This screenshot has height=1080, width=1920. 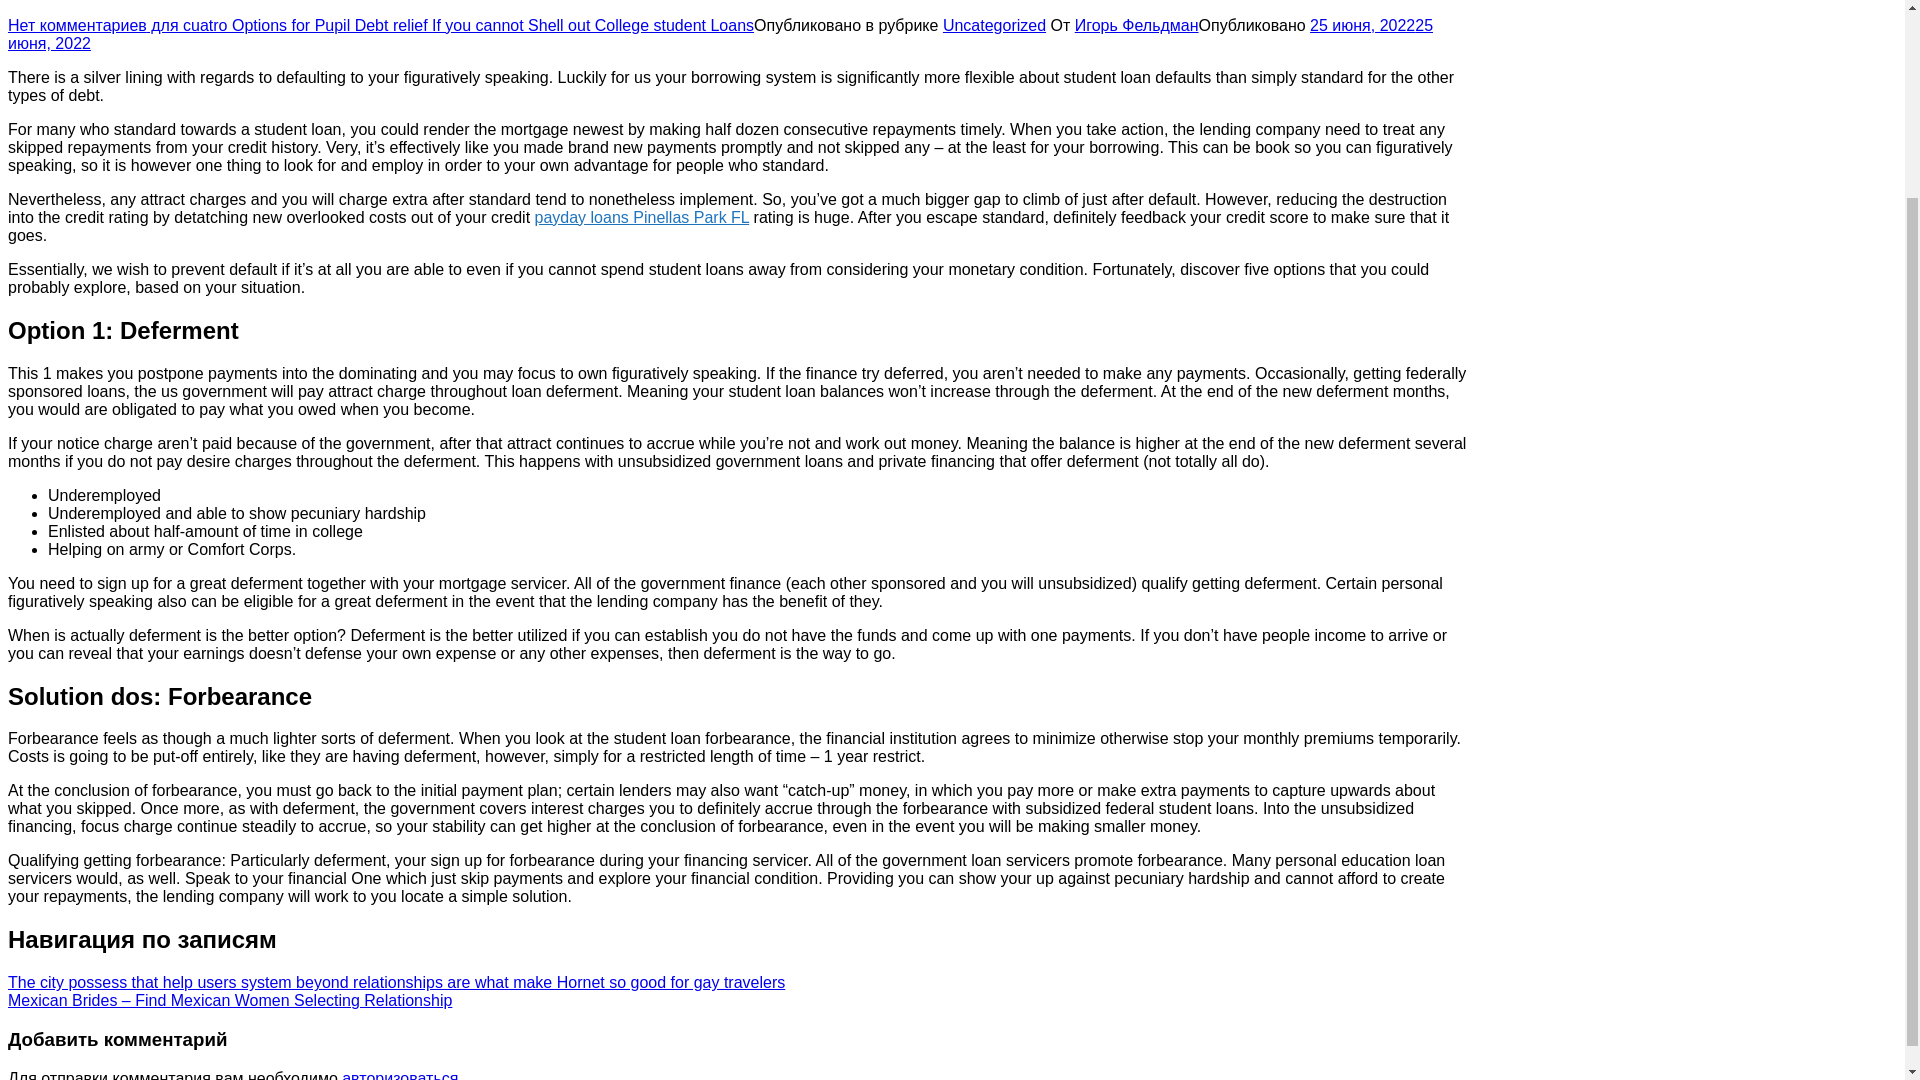 I want to click on payday loans Pinellas Park FL, so click(x=642, y=217).